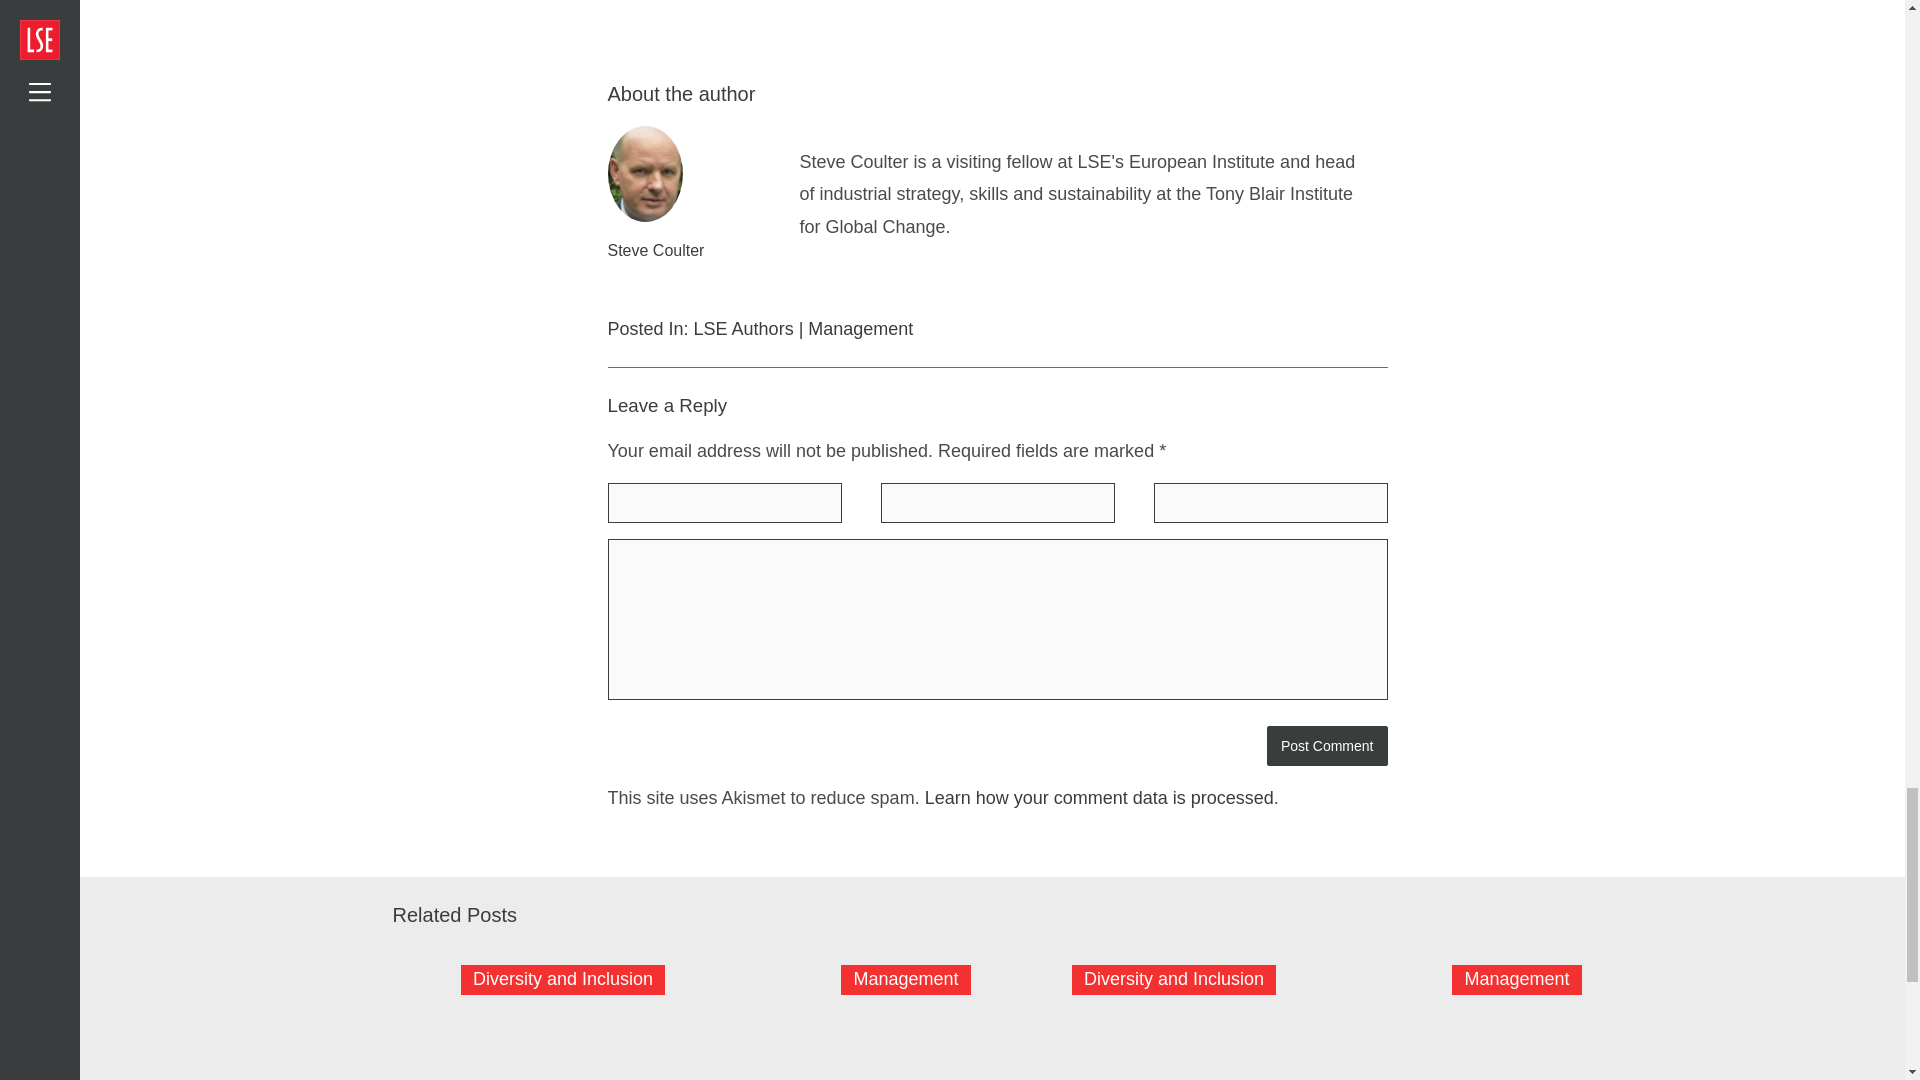  I want to click on Post Comment, so click(1328, 745).